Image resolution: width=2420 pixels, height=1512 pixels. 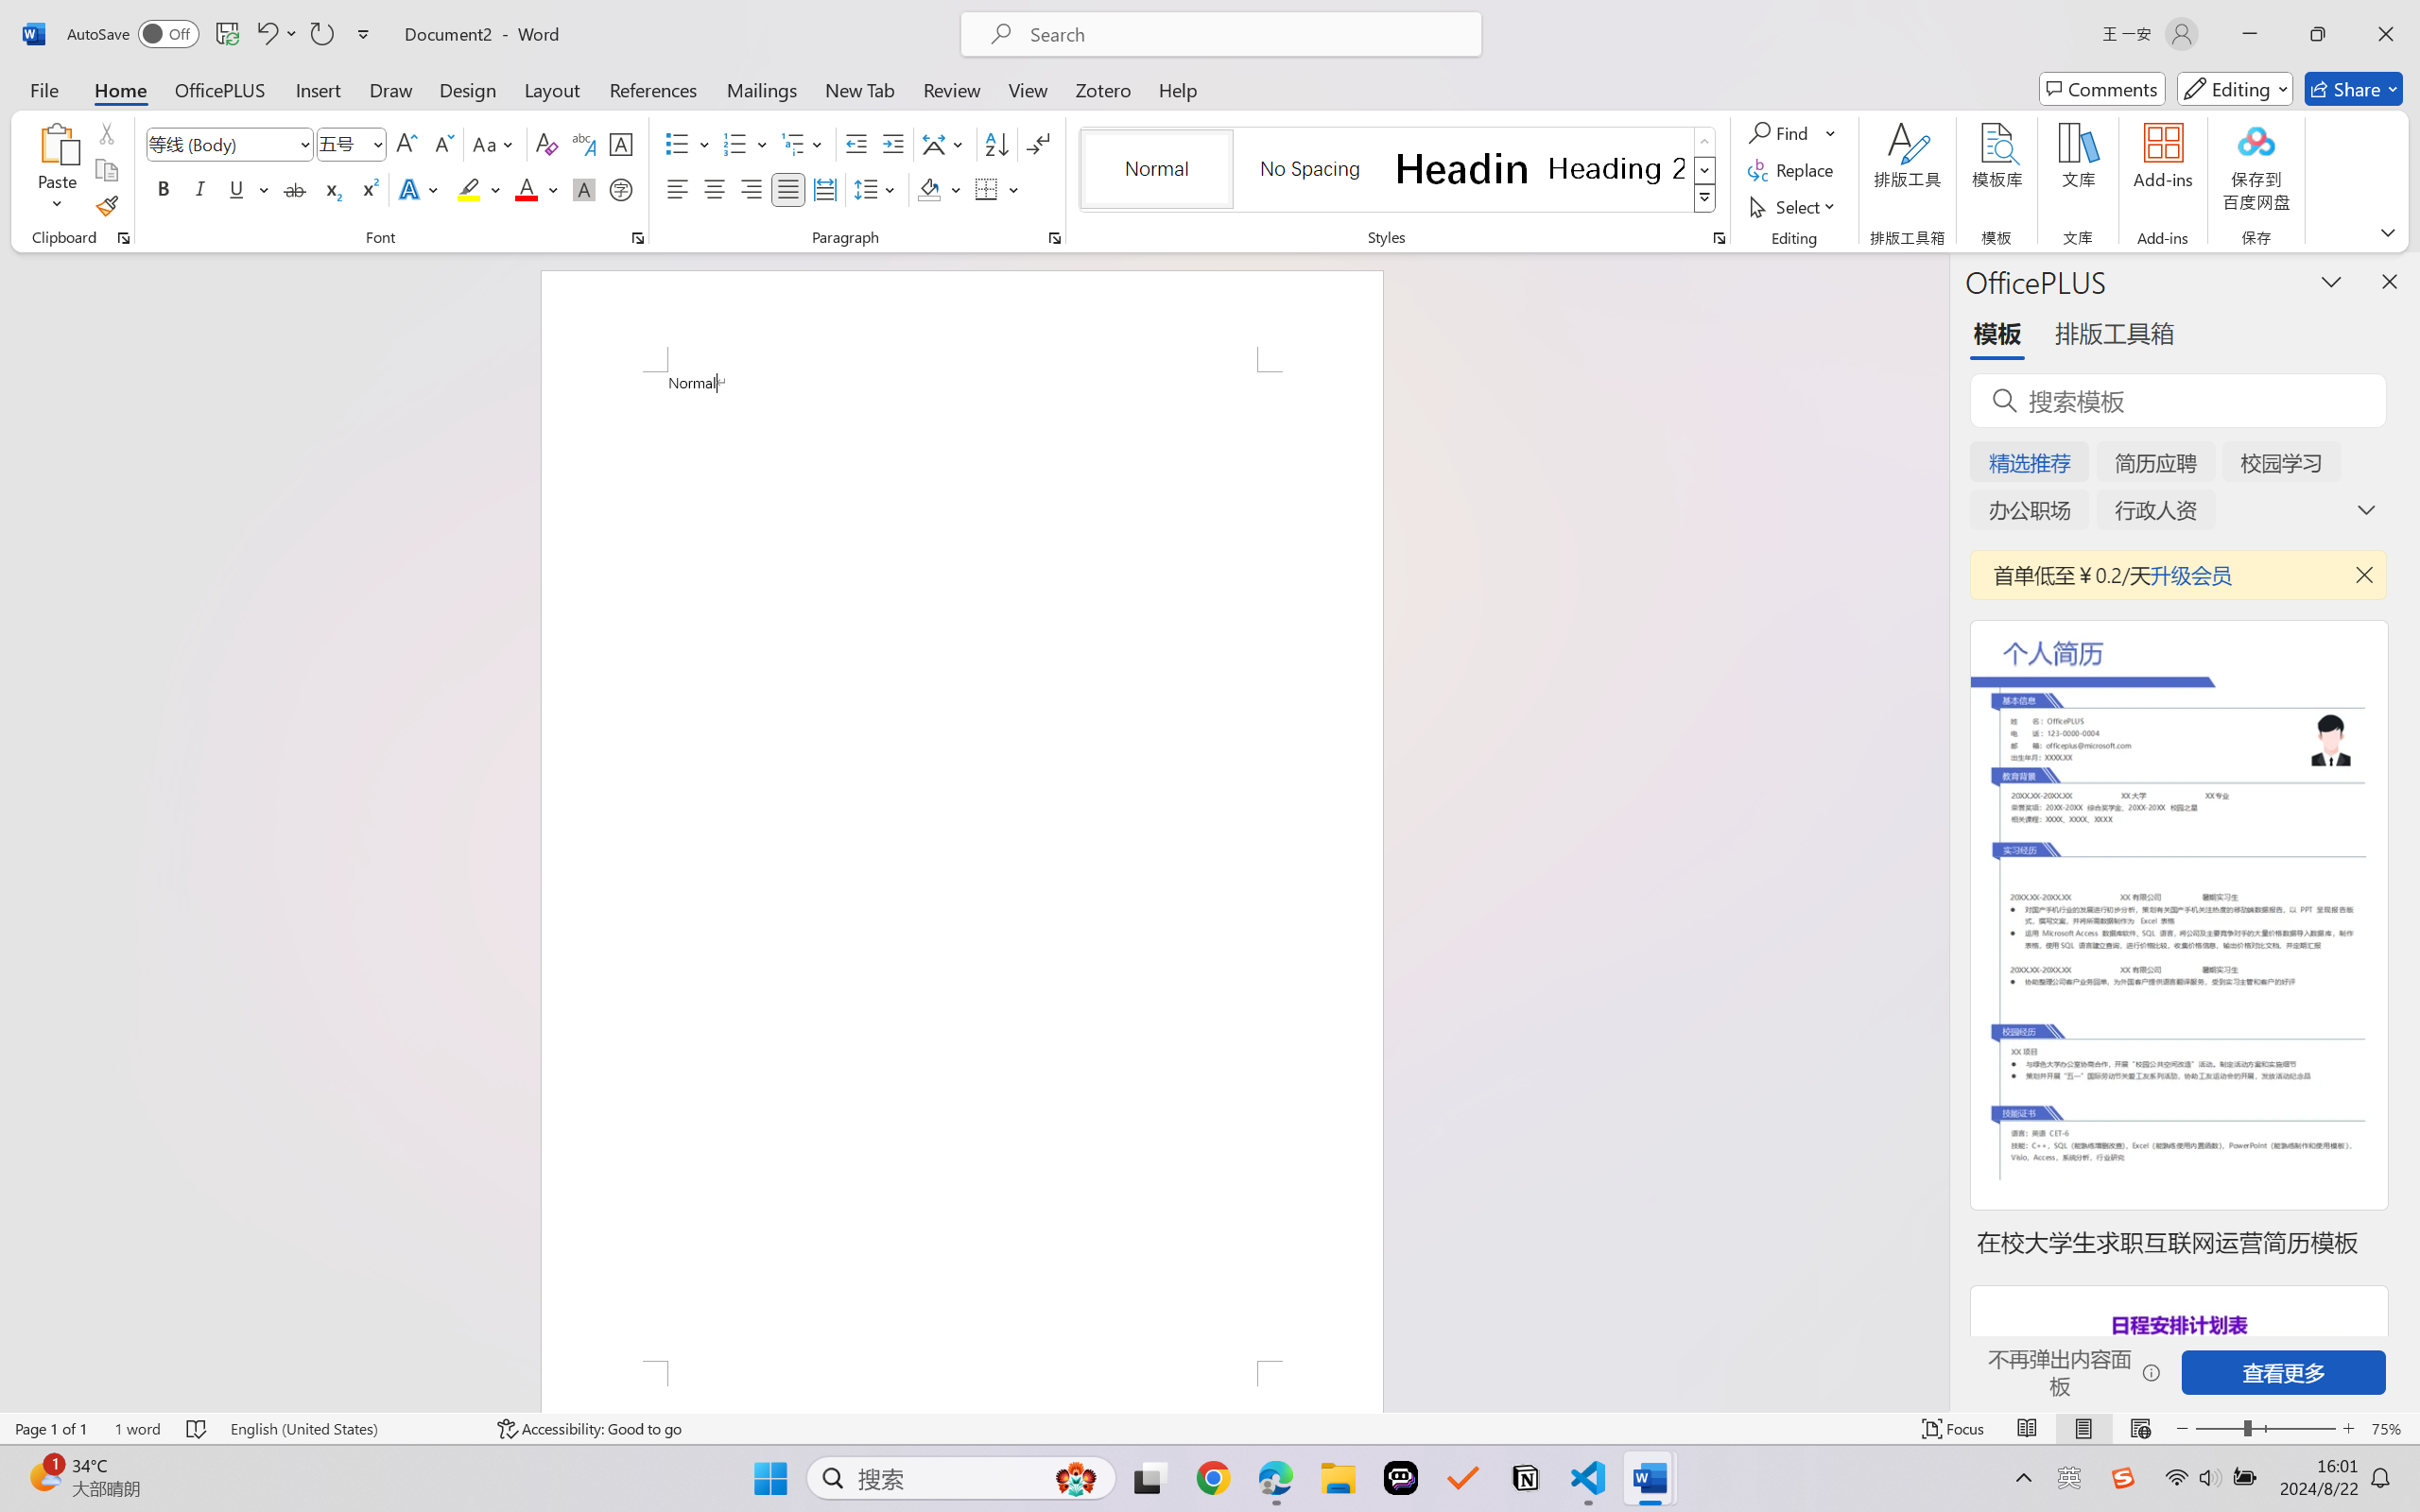 What do you see at coordinates (877, 189) in the screenshot?
I see `Line and Paragraph Spacing` at bounding box center [877, 189].